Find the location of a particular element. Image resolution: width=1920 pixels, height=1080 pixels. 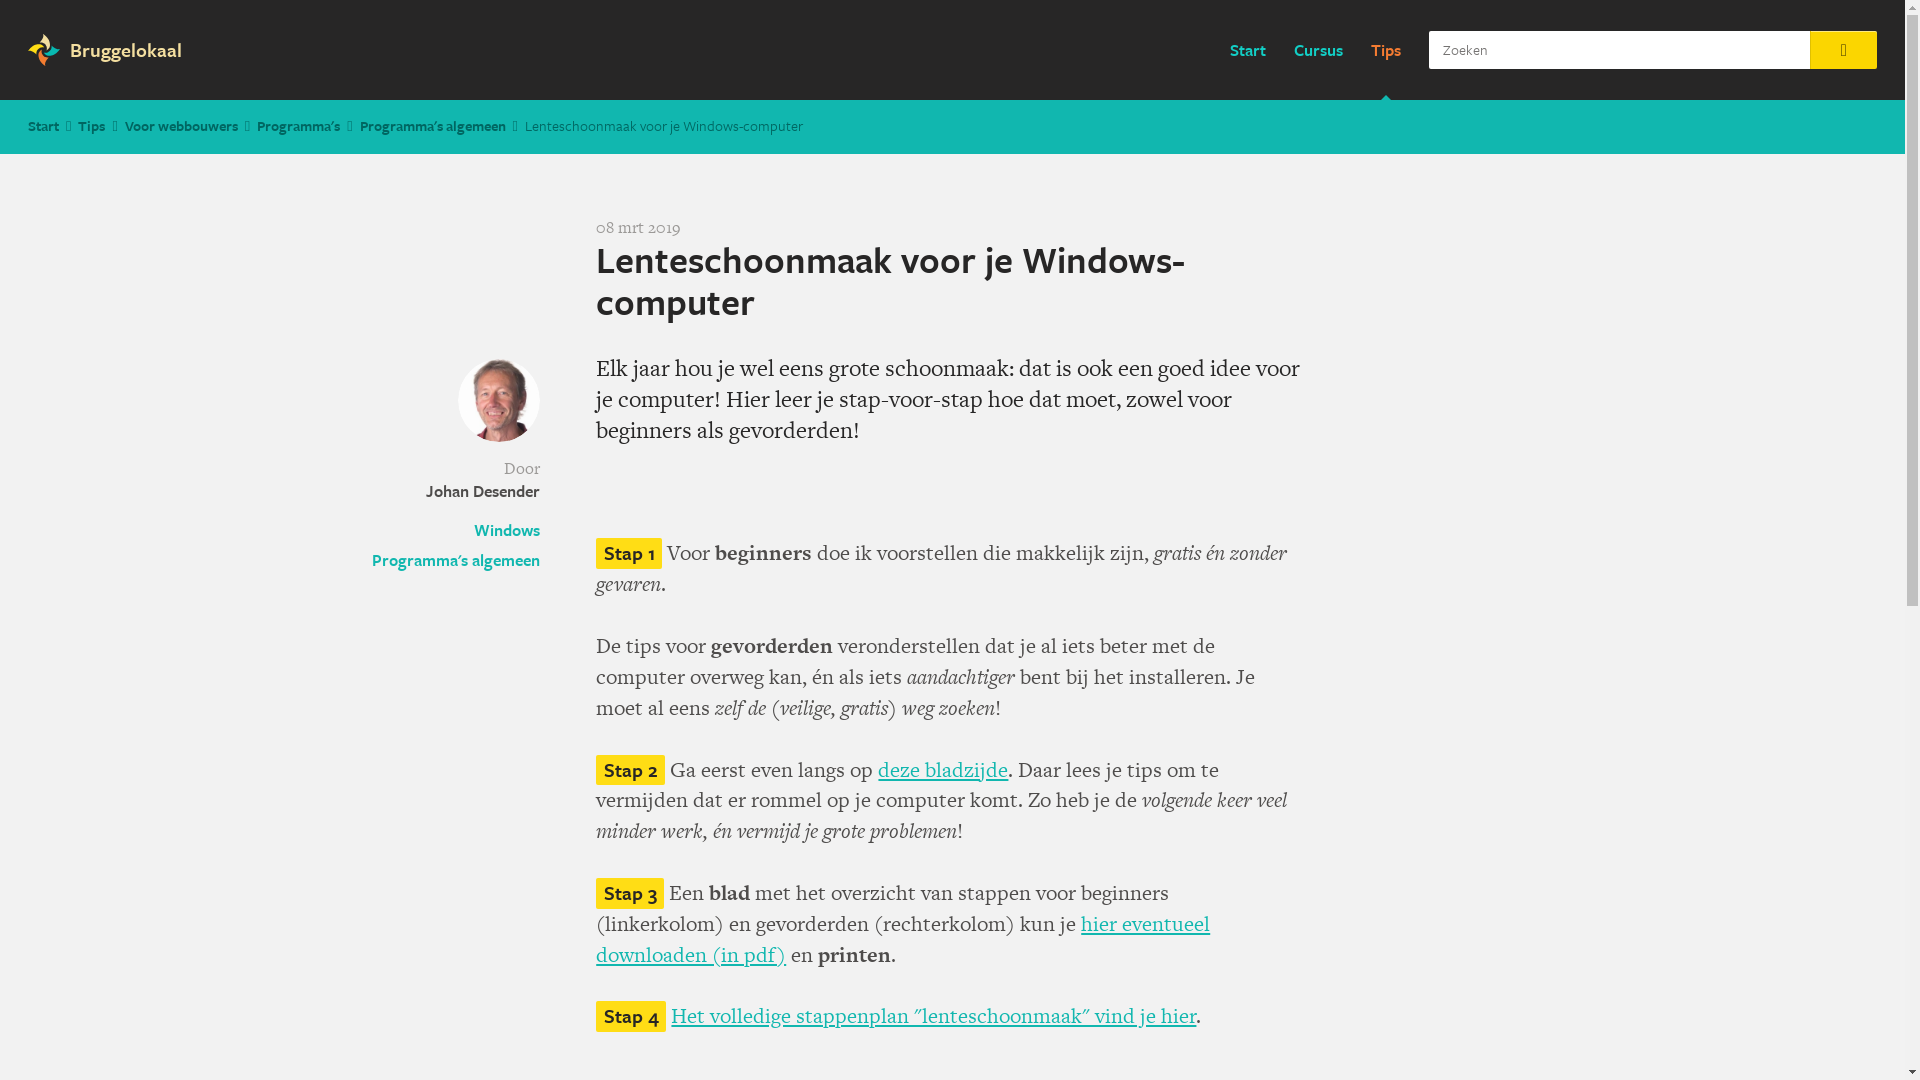

Cursus is located at coordinates (1318, 50).